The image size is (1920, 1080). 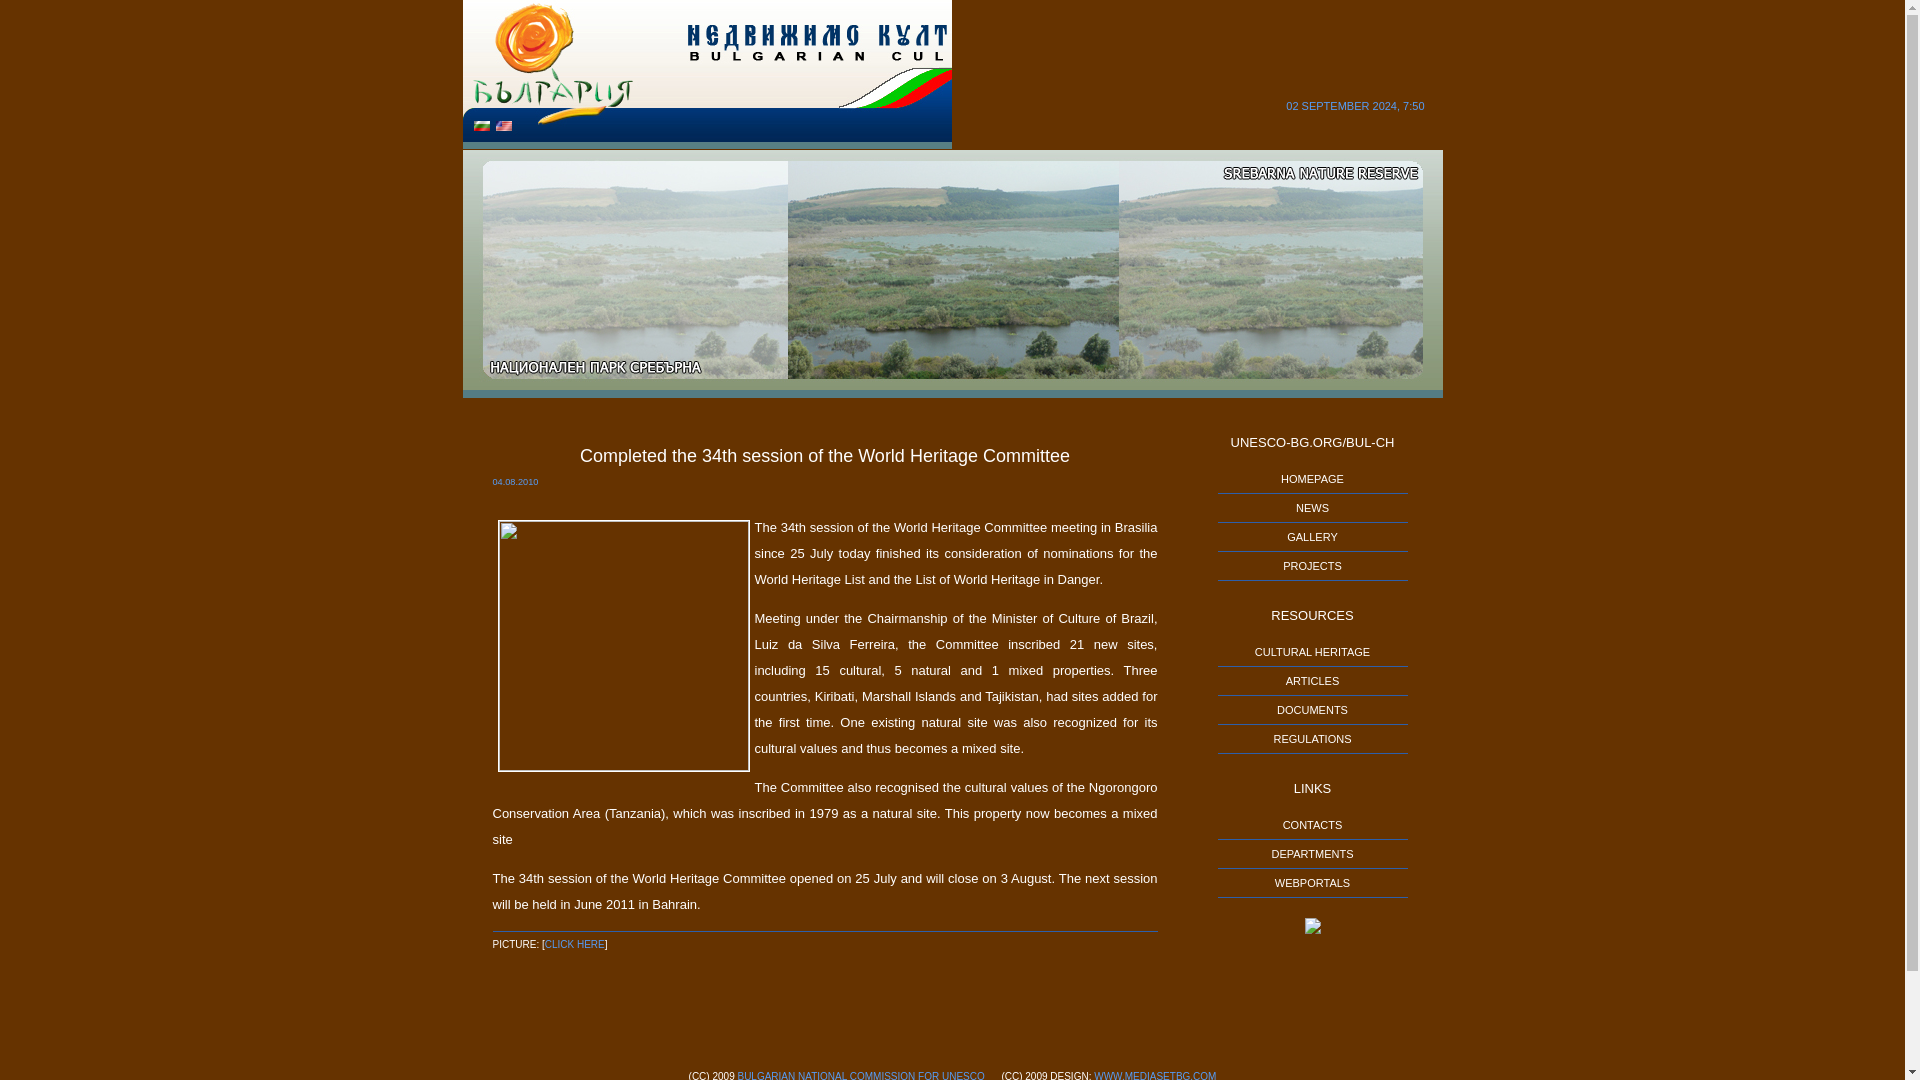 I want to click on CULTURAL HERITAGE, so click(x=1312, y=651).